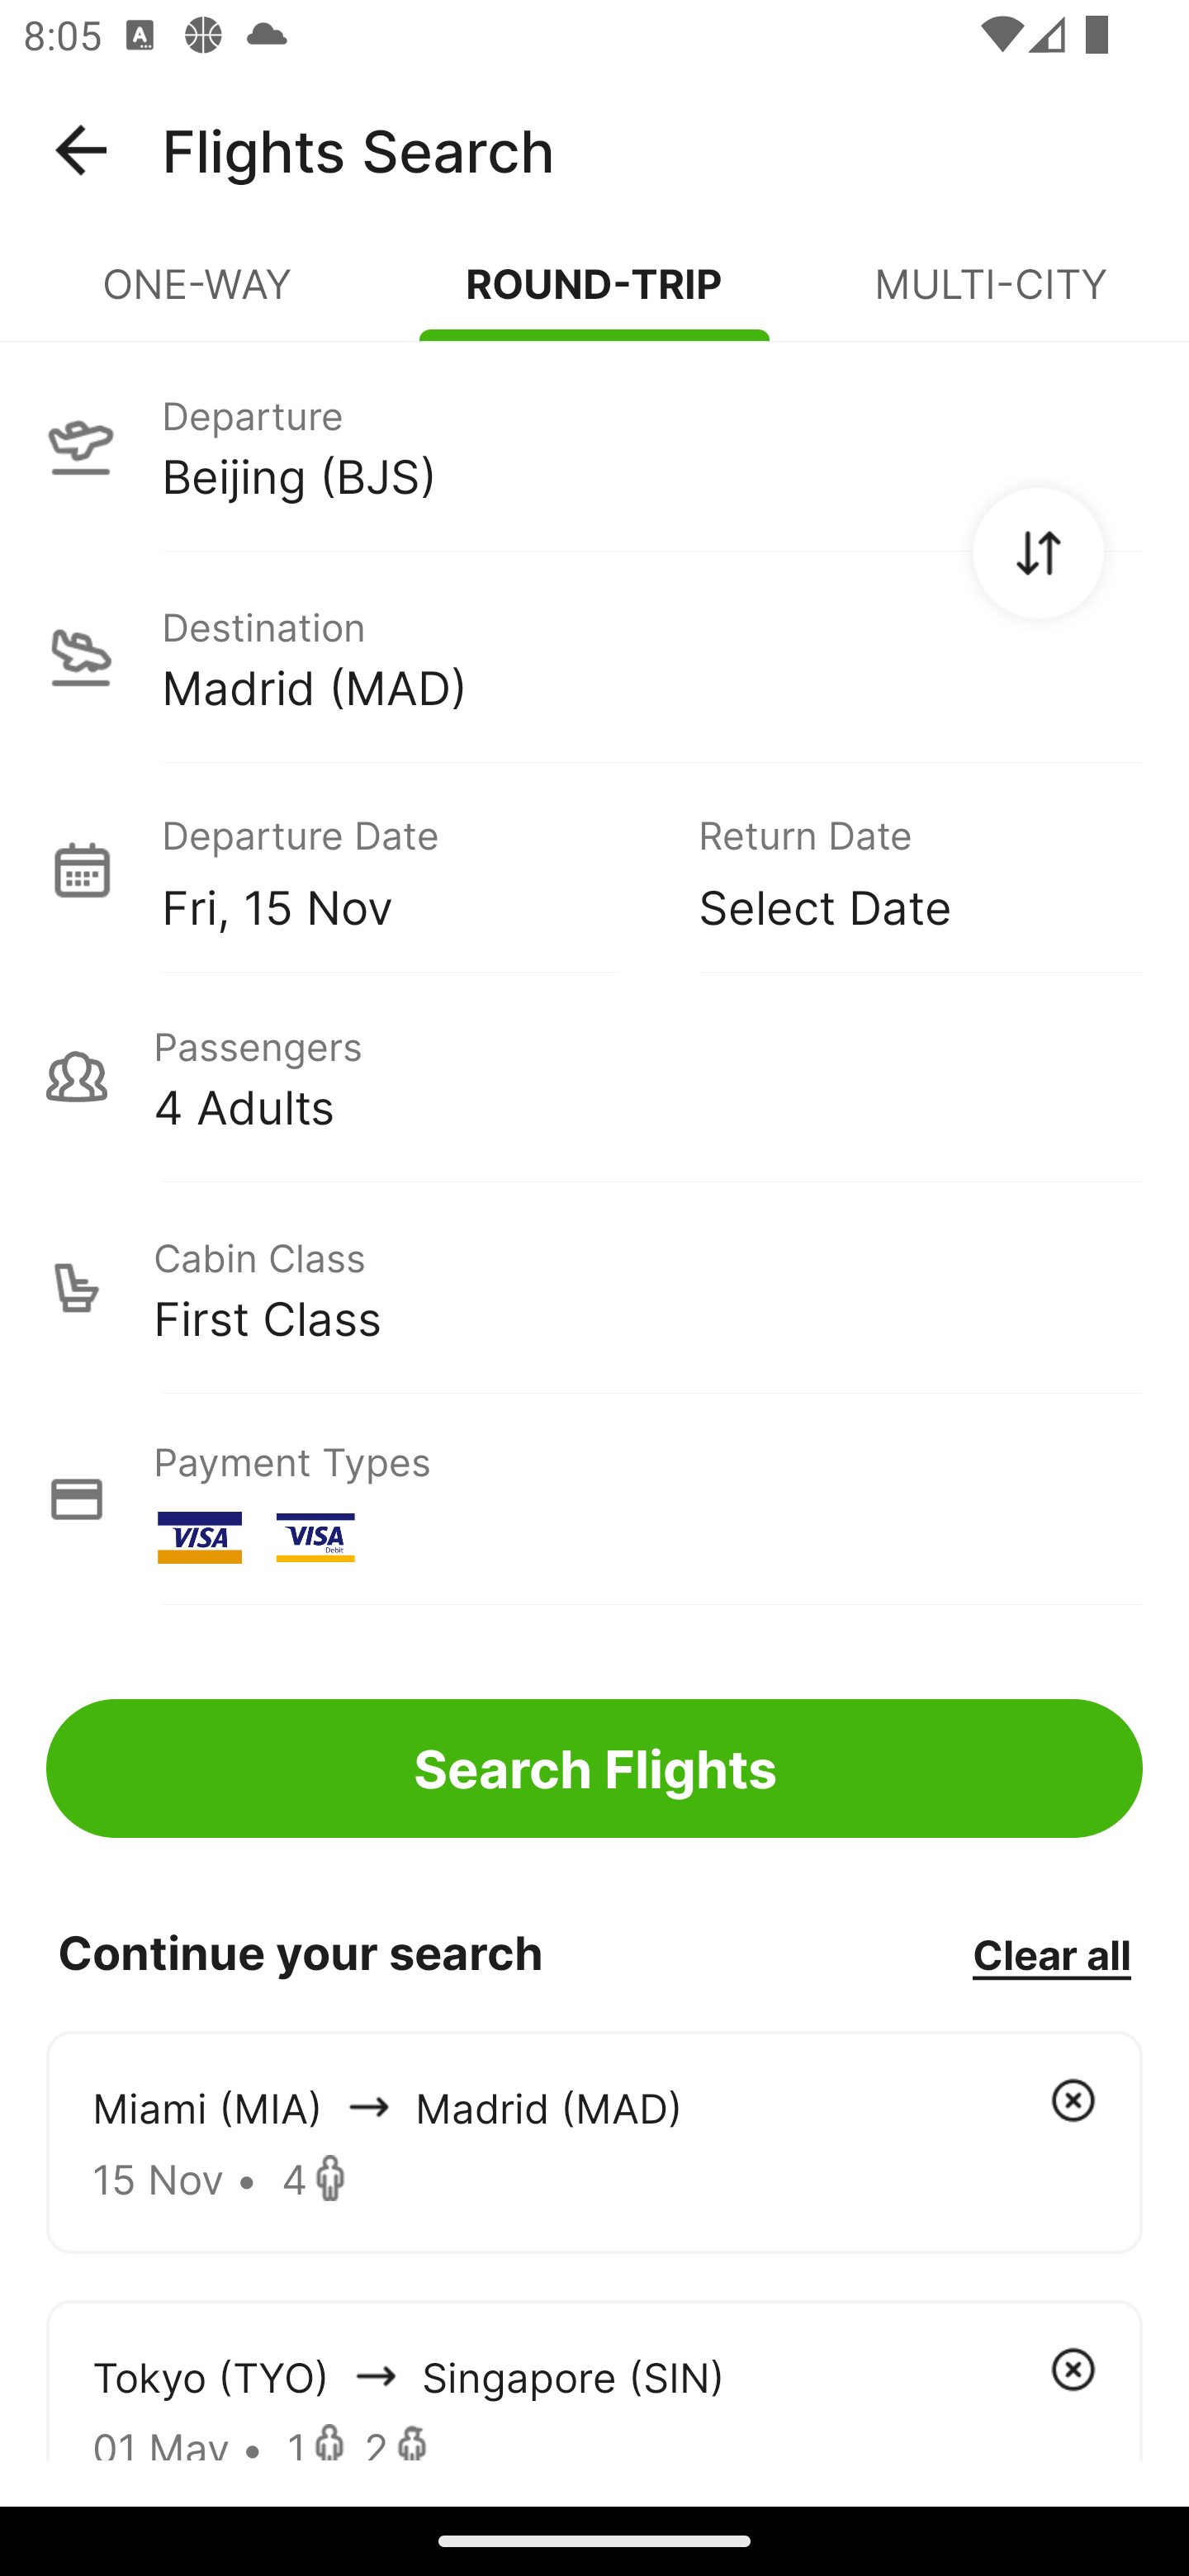 The width and height of the screenshot is (1189, 2576). Describe the element at coordinates (594, 1499) in the screenshot. I see `Payment Types` at that location.